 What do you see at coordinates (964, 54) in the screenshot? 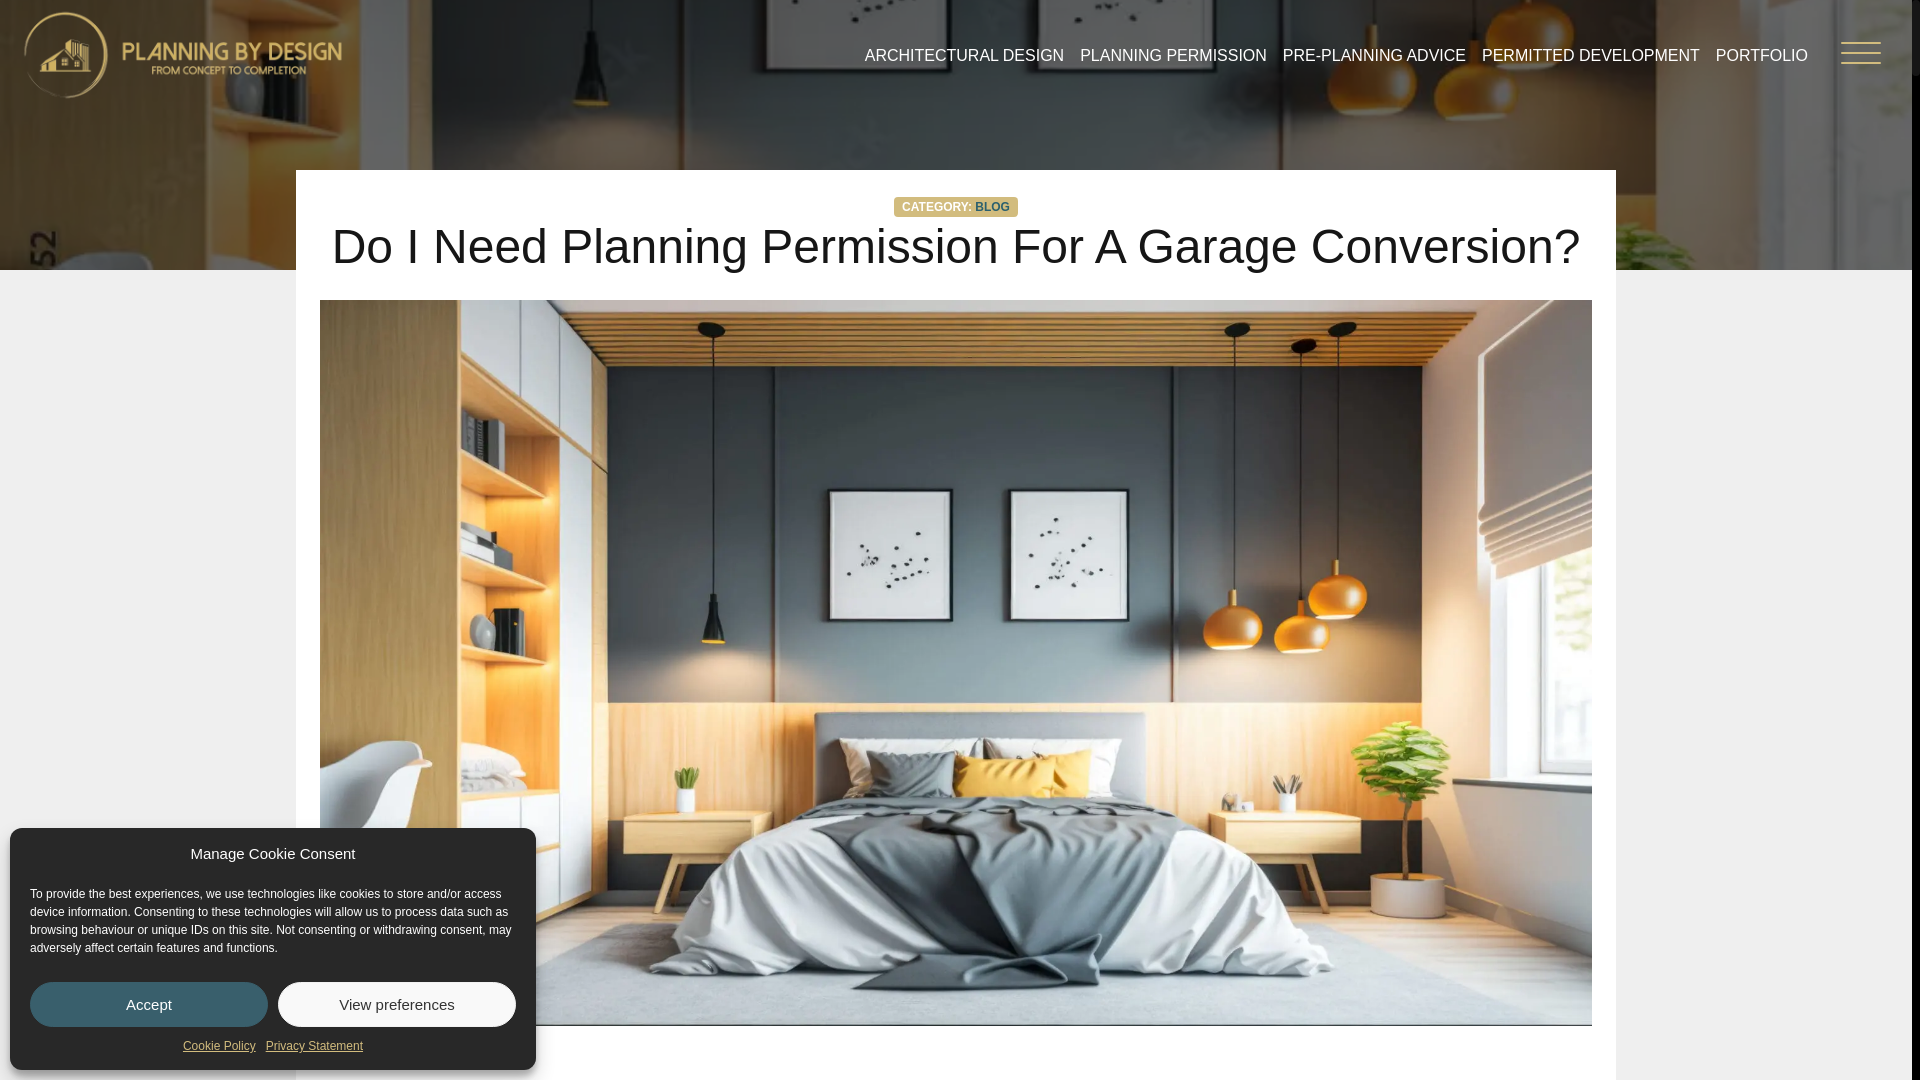
I see `ARCHITECTURAL DESIGN` at bounding box center [964, 54].